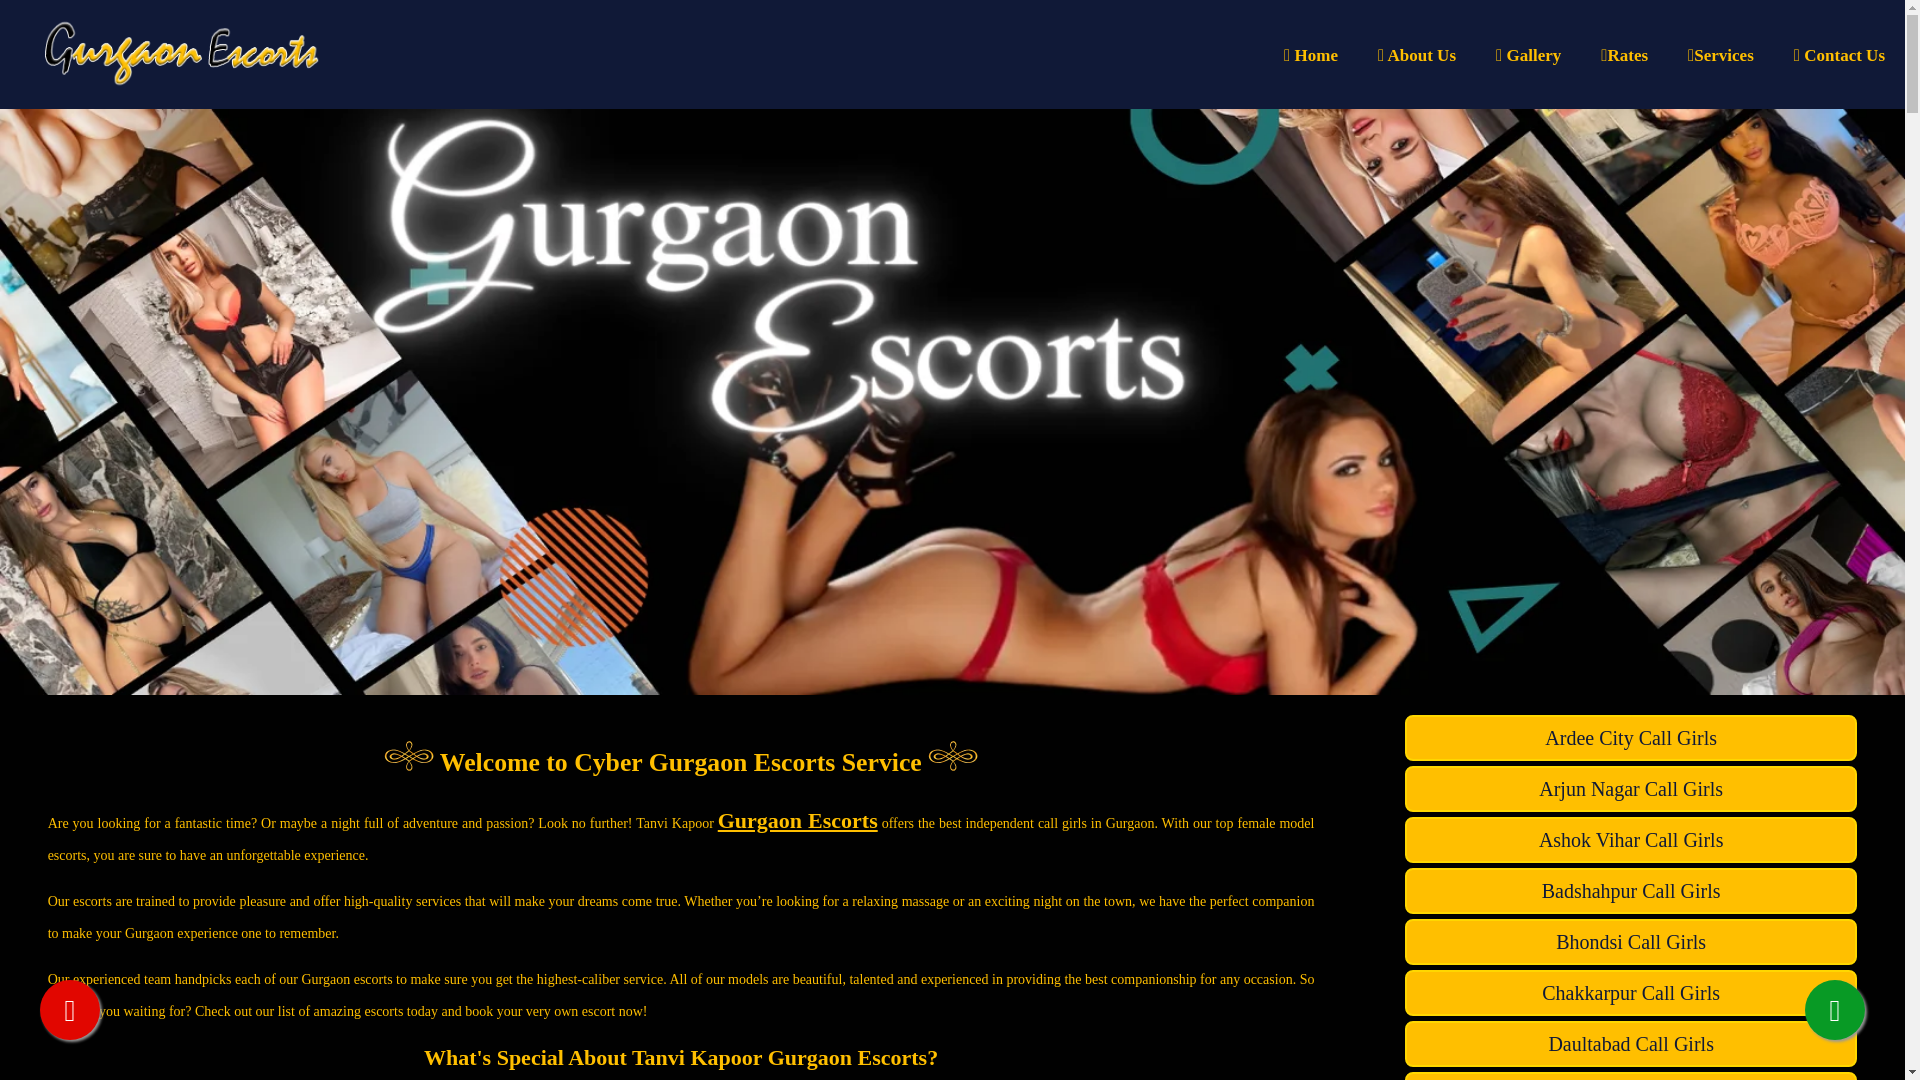  I want to click on Badshahpur Call Girls, so click(1630, 890).